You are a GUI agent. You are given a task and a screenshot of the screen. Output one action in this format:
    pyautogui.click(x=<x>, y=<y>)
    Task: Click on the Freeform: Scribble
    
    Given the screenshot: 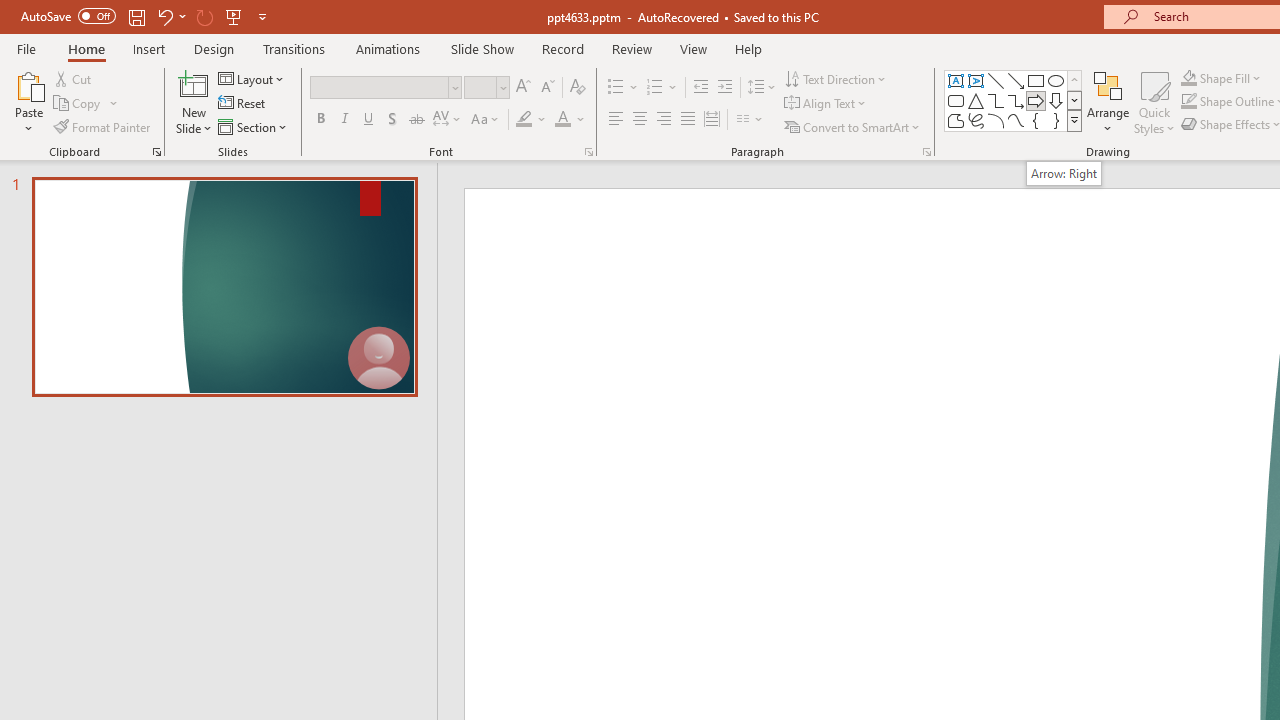 What is the action you would take?
    pyautogui.click(x=976, y=120)
    